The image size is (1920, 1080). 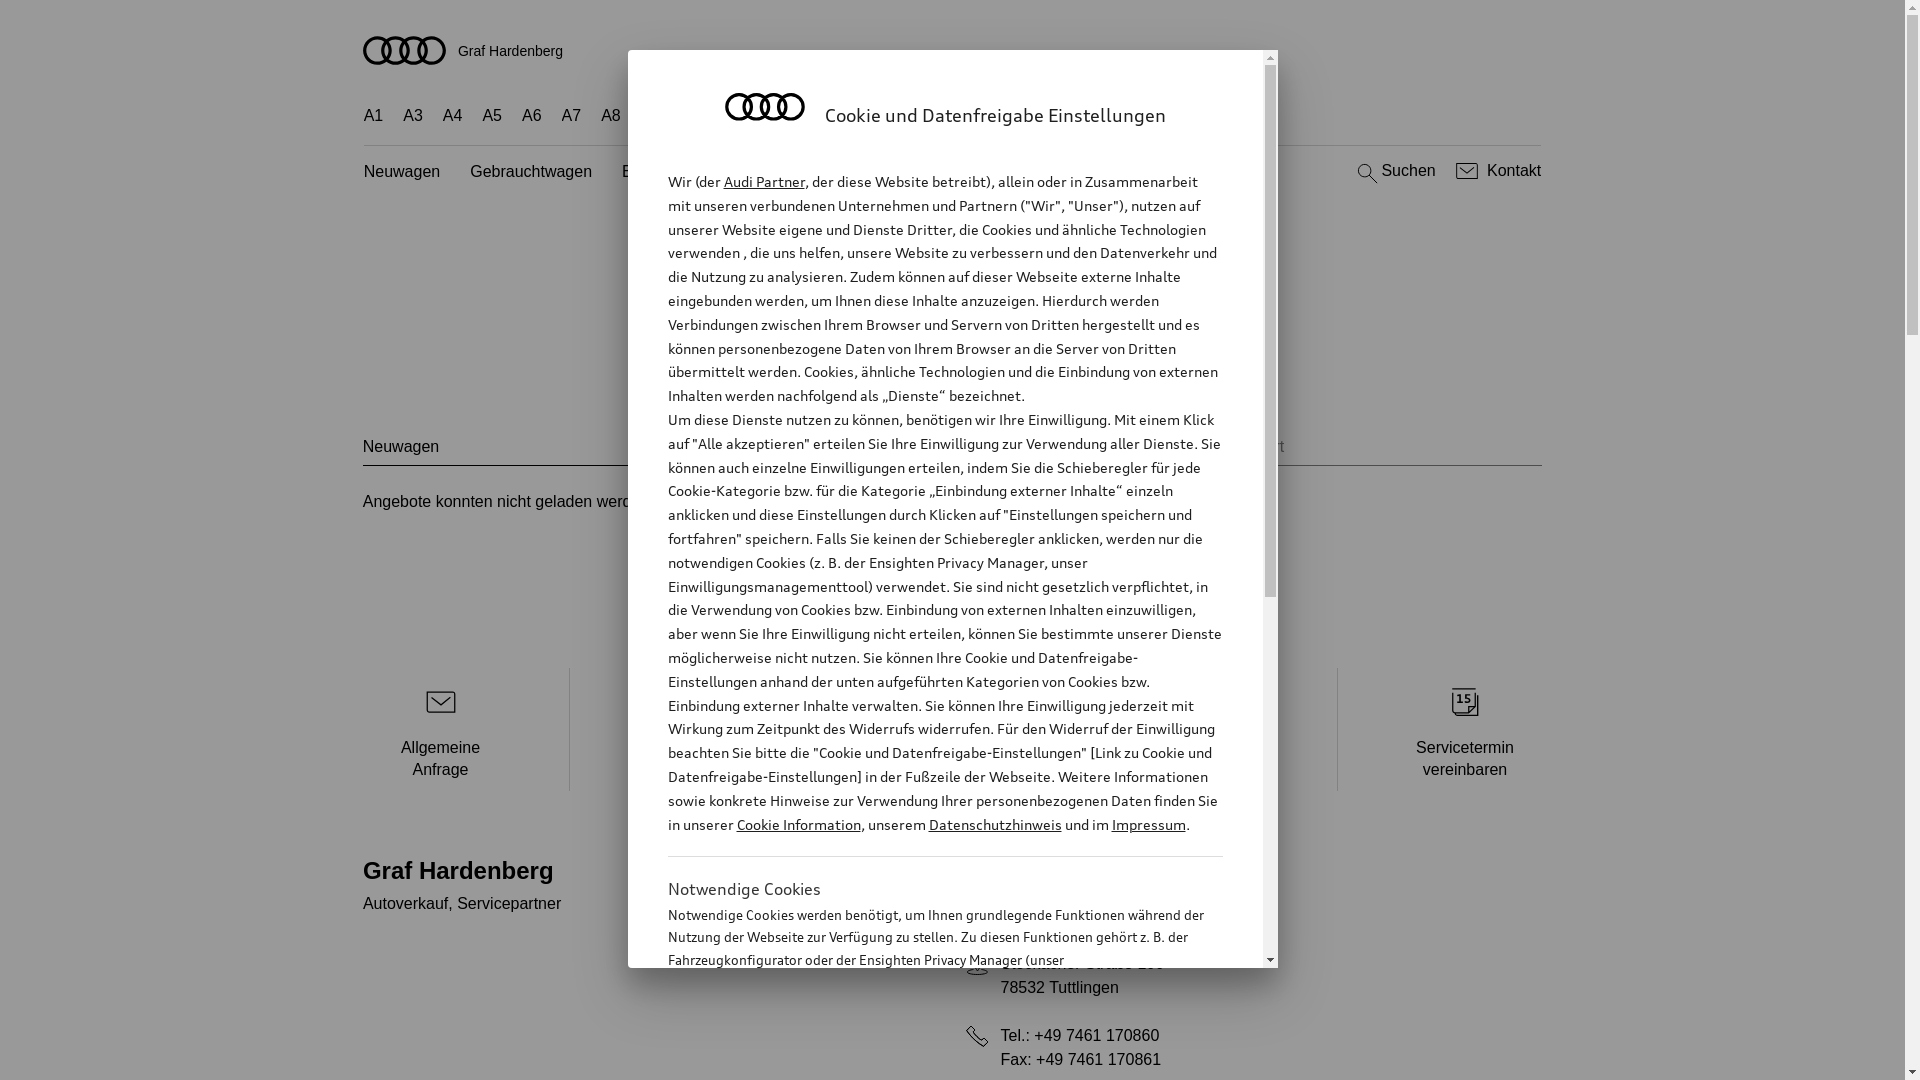 I want to click on Allgemeine
Anfrage, so click(x=440, y=730).